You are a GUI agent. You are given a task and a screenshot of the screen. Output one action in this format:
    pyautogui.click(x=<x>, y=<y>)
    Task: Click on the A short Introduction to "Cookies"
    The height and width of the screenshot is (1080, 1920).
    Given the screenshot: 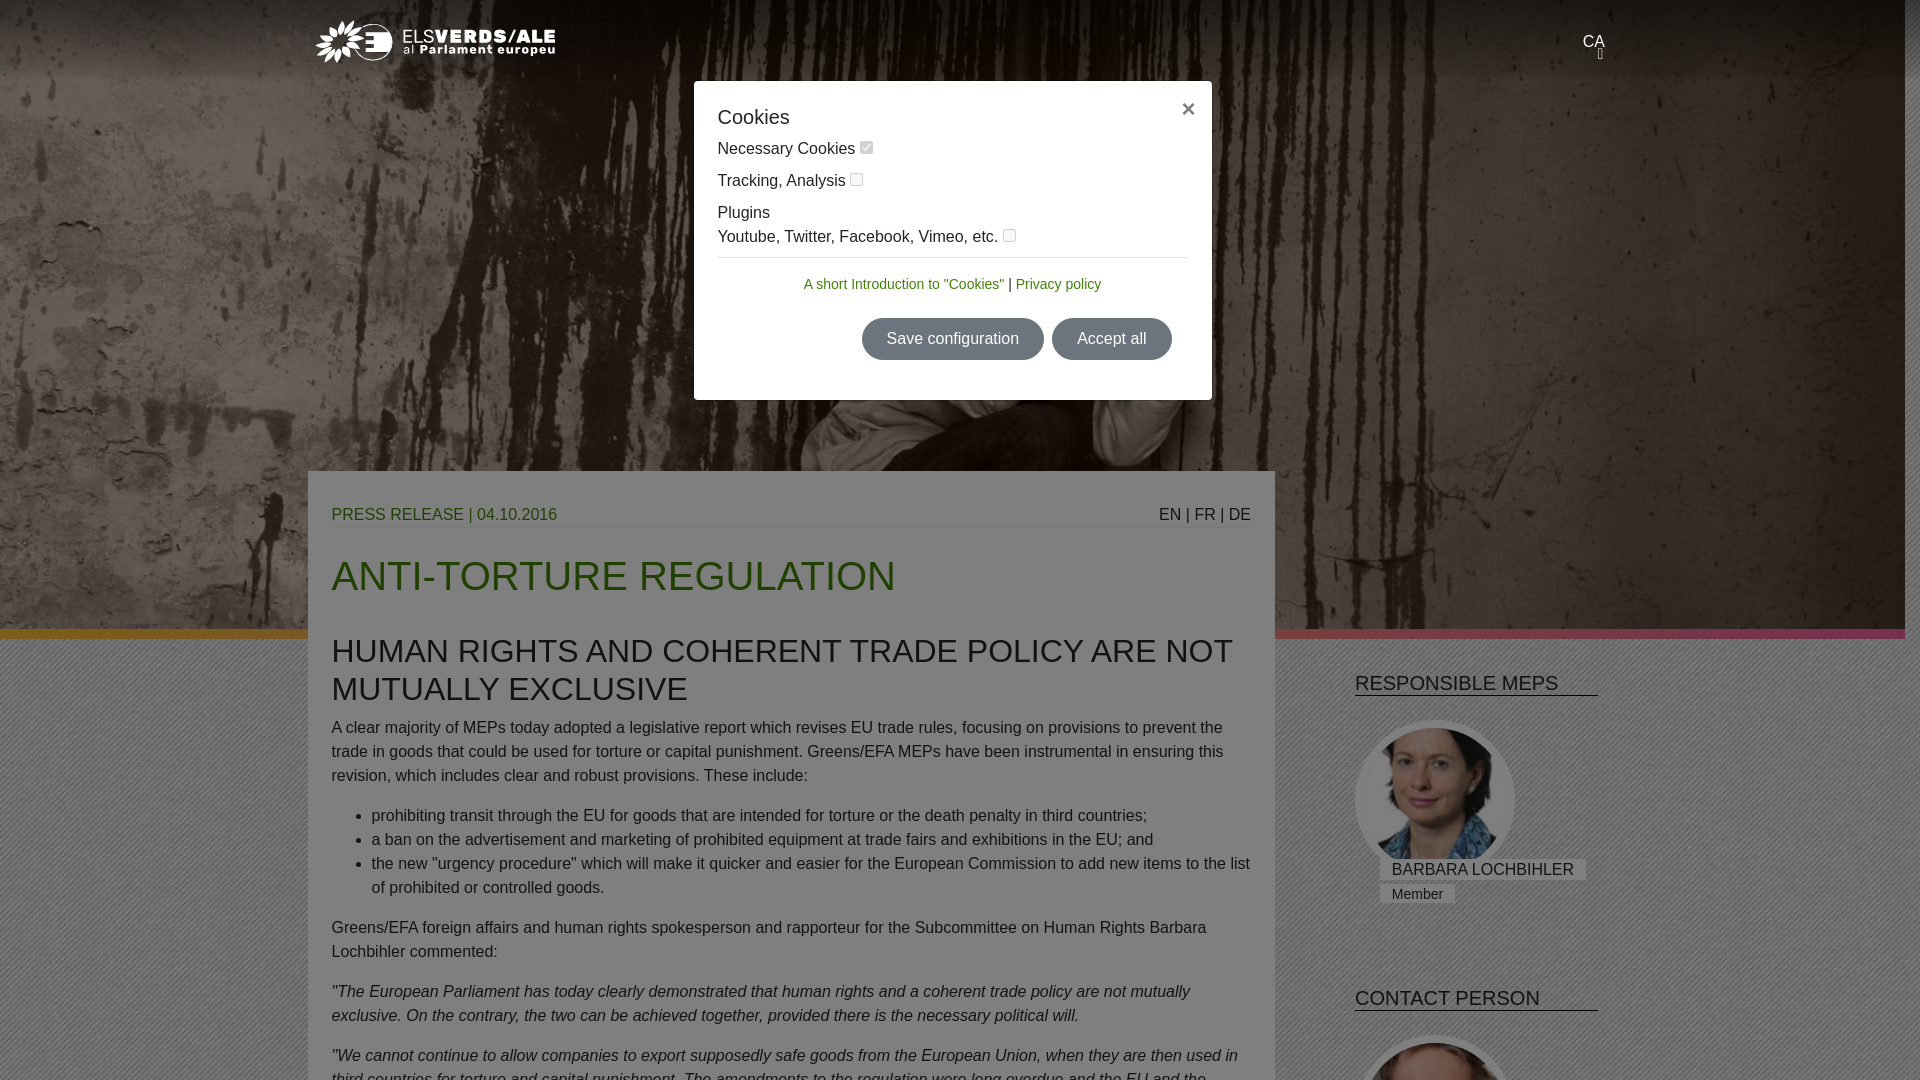 What is the action you would take?
    pyautogui.click(x=904, y=284)
    